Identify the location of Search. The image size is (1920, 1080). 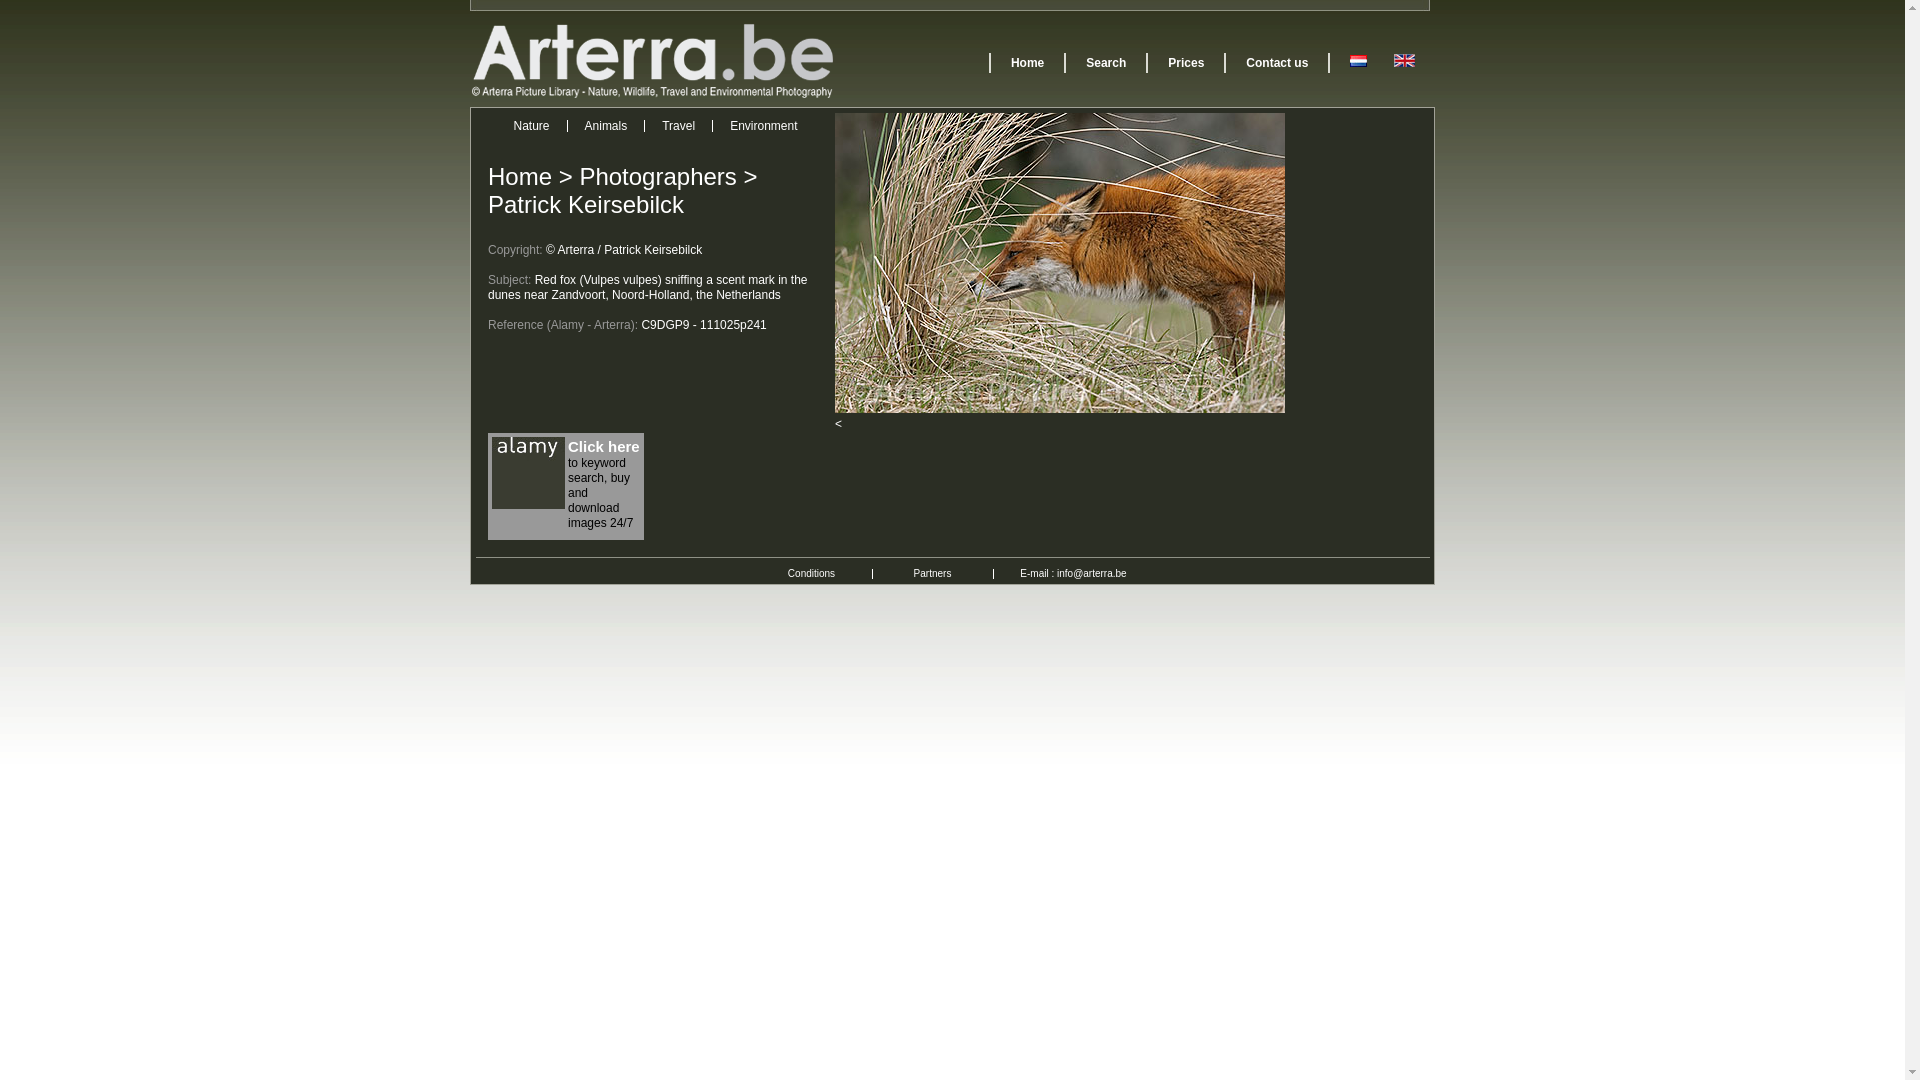
(1106, 63).